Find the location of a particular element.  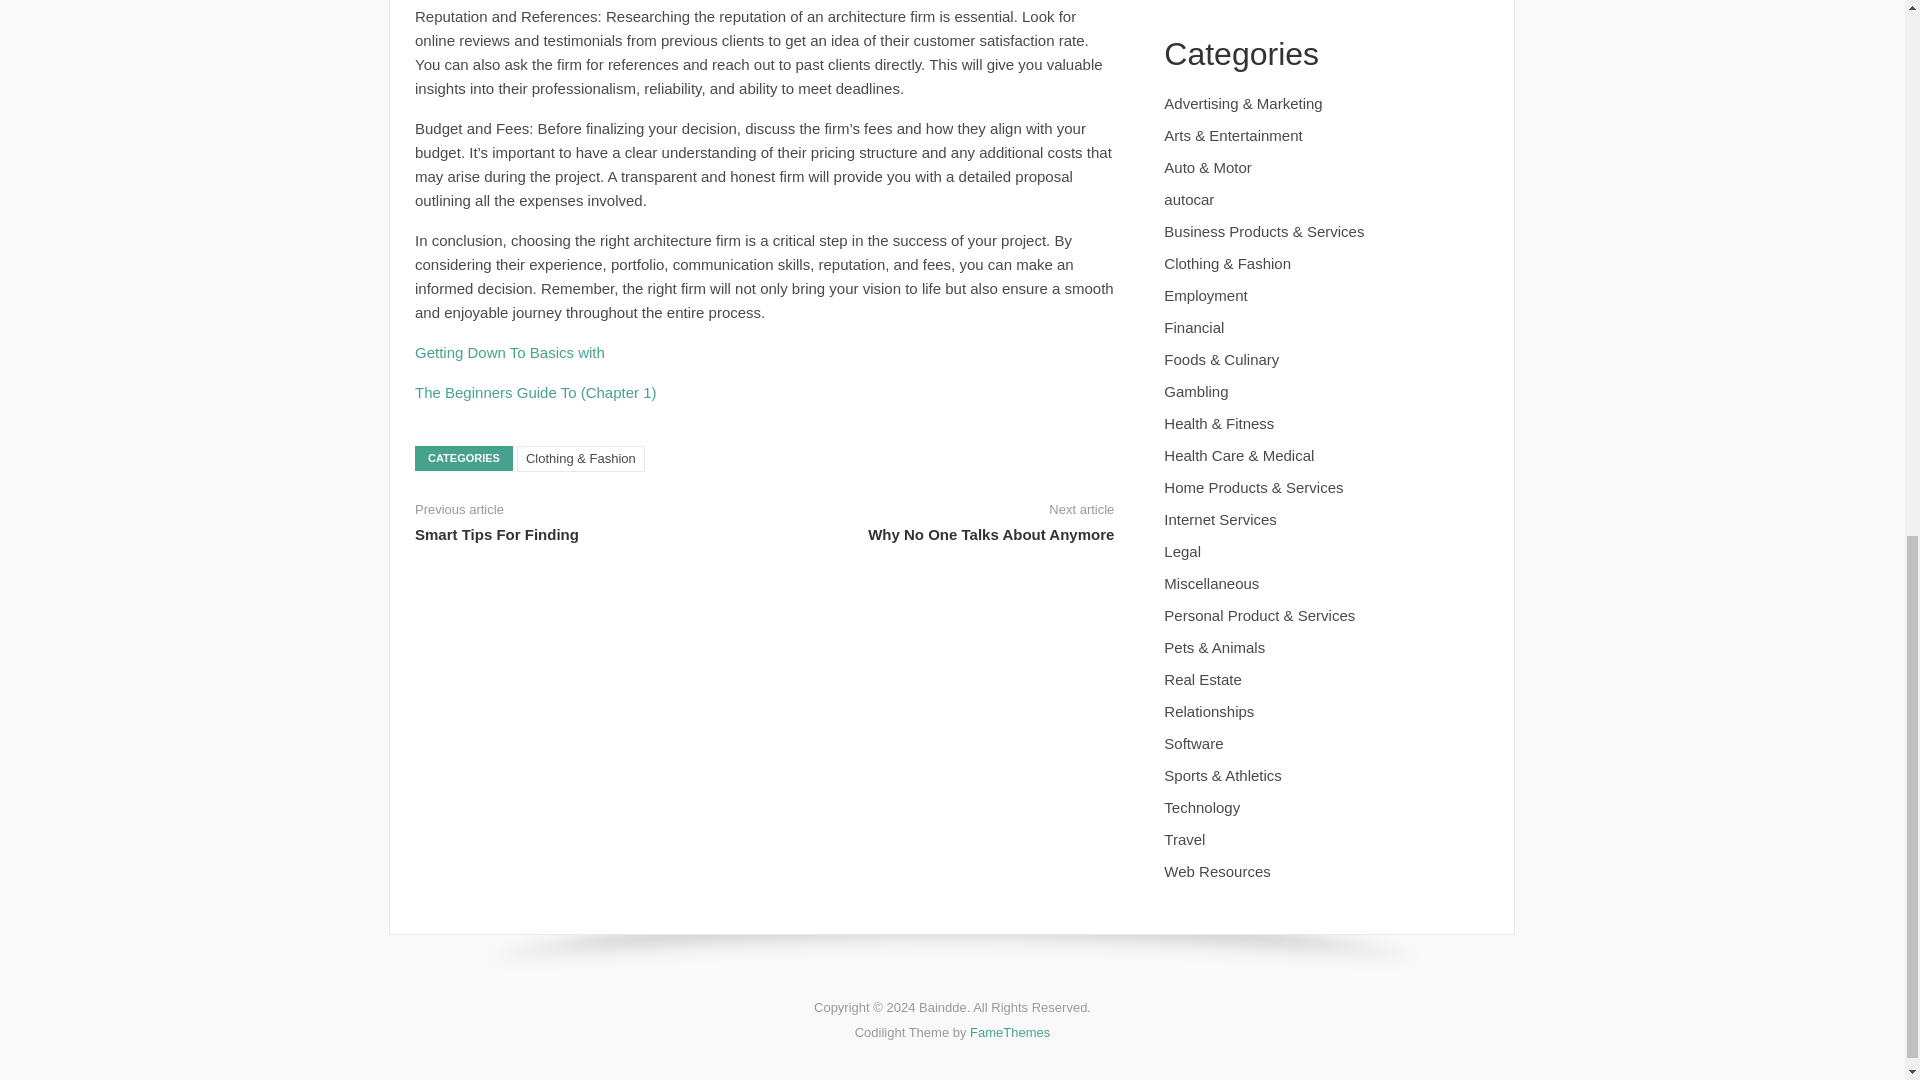

October 2022 is located at coordinates (1209, 2).